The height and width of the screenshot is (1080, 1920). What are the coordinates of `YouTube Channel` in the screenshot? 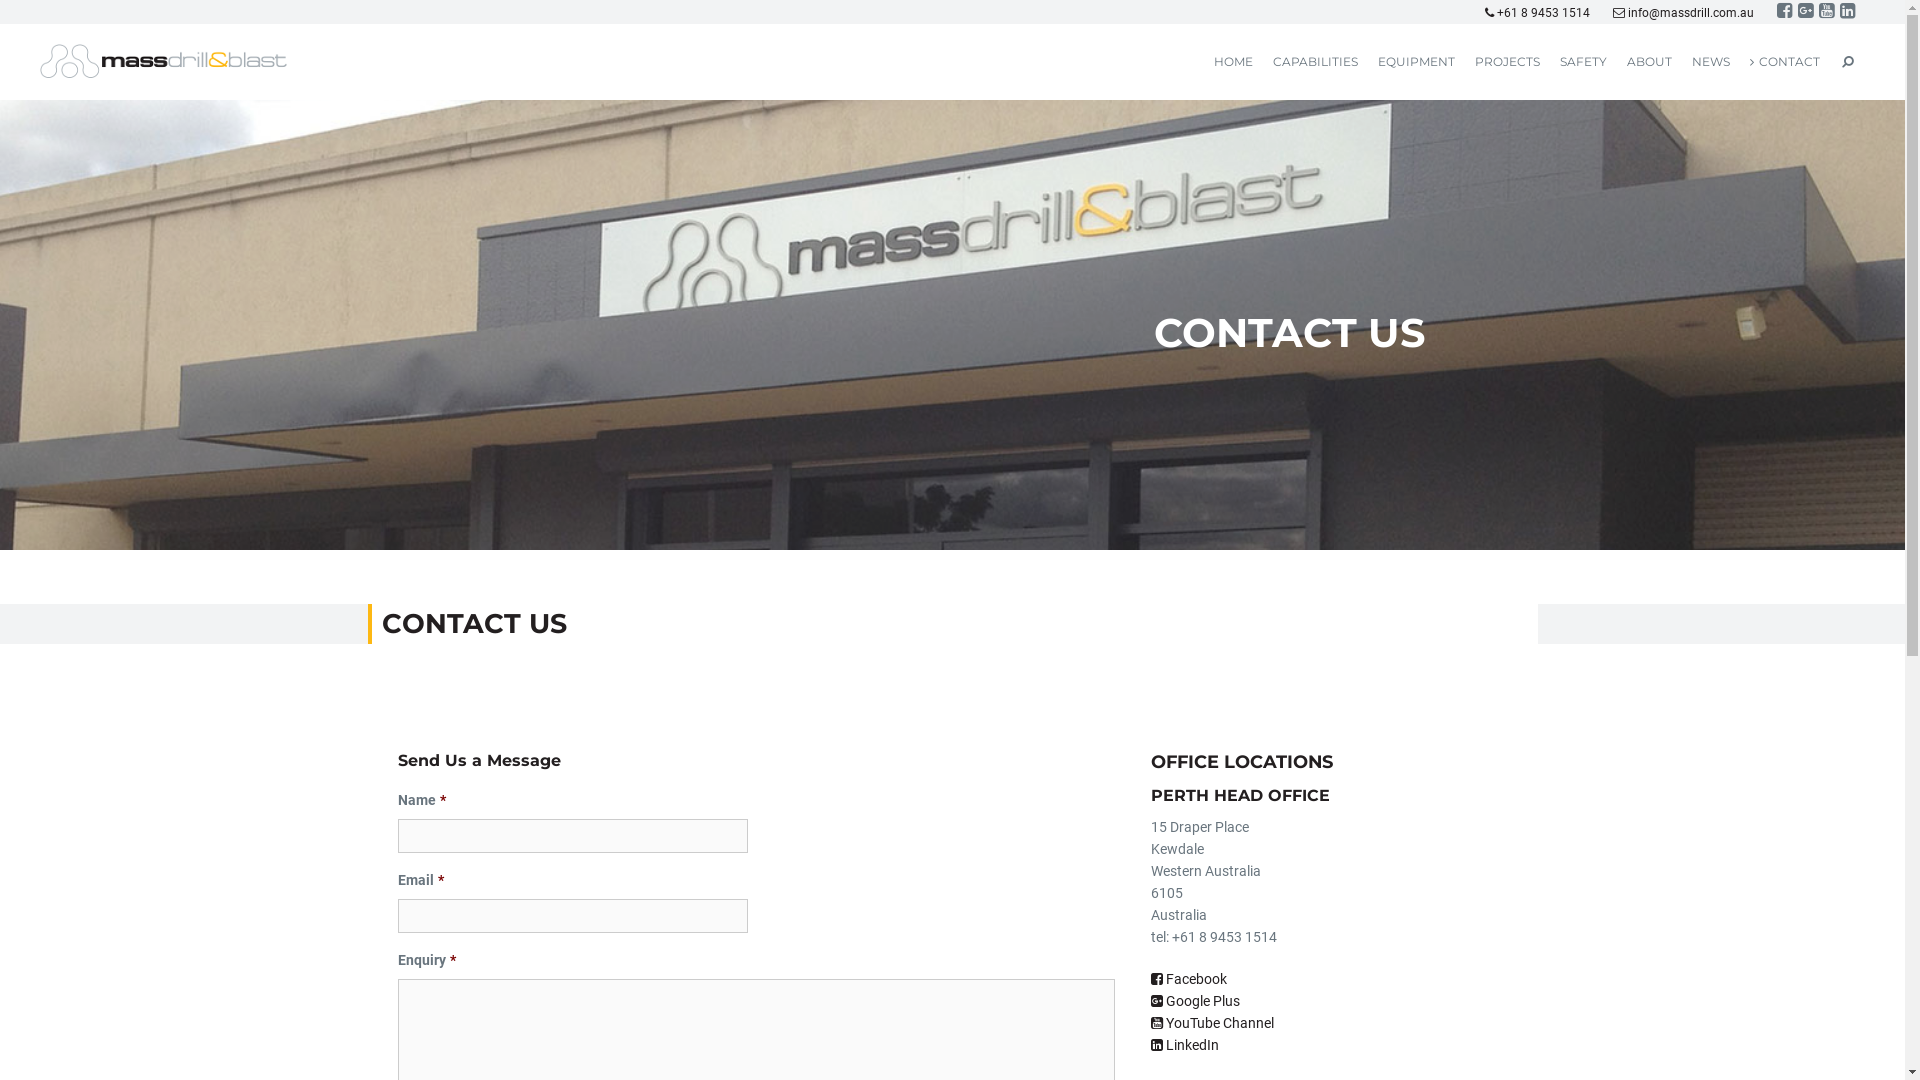 It's located at (1212, 1023).